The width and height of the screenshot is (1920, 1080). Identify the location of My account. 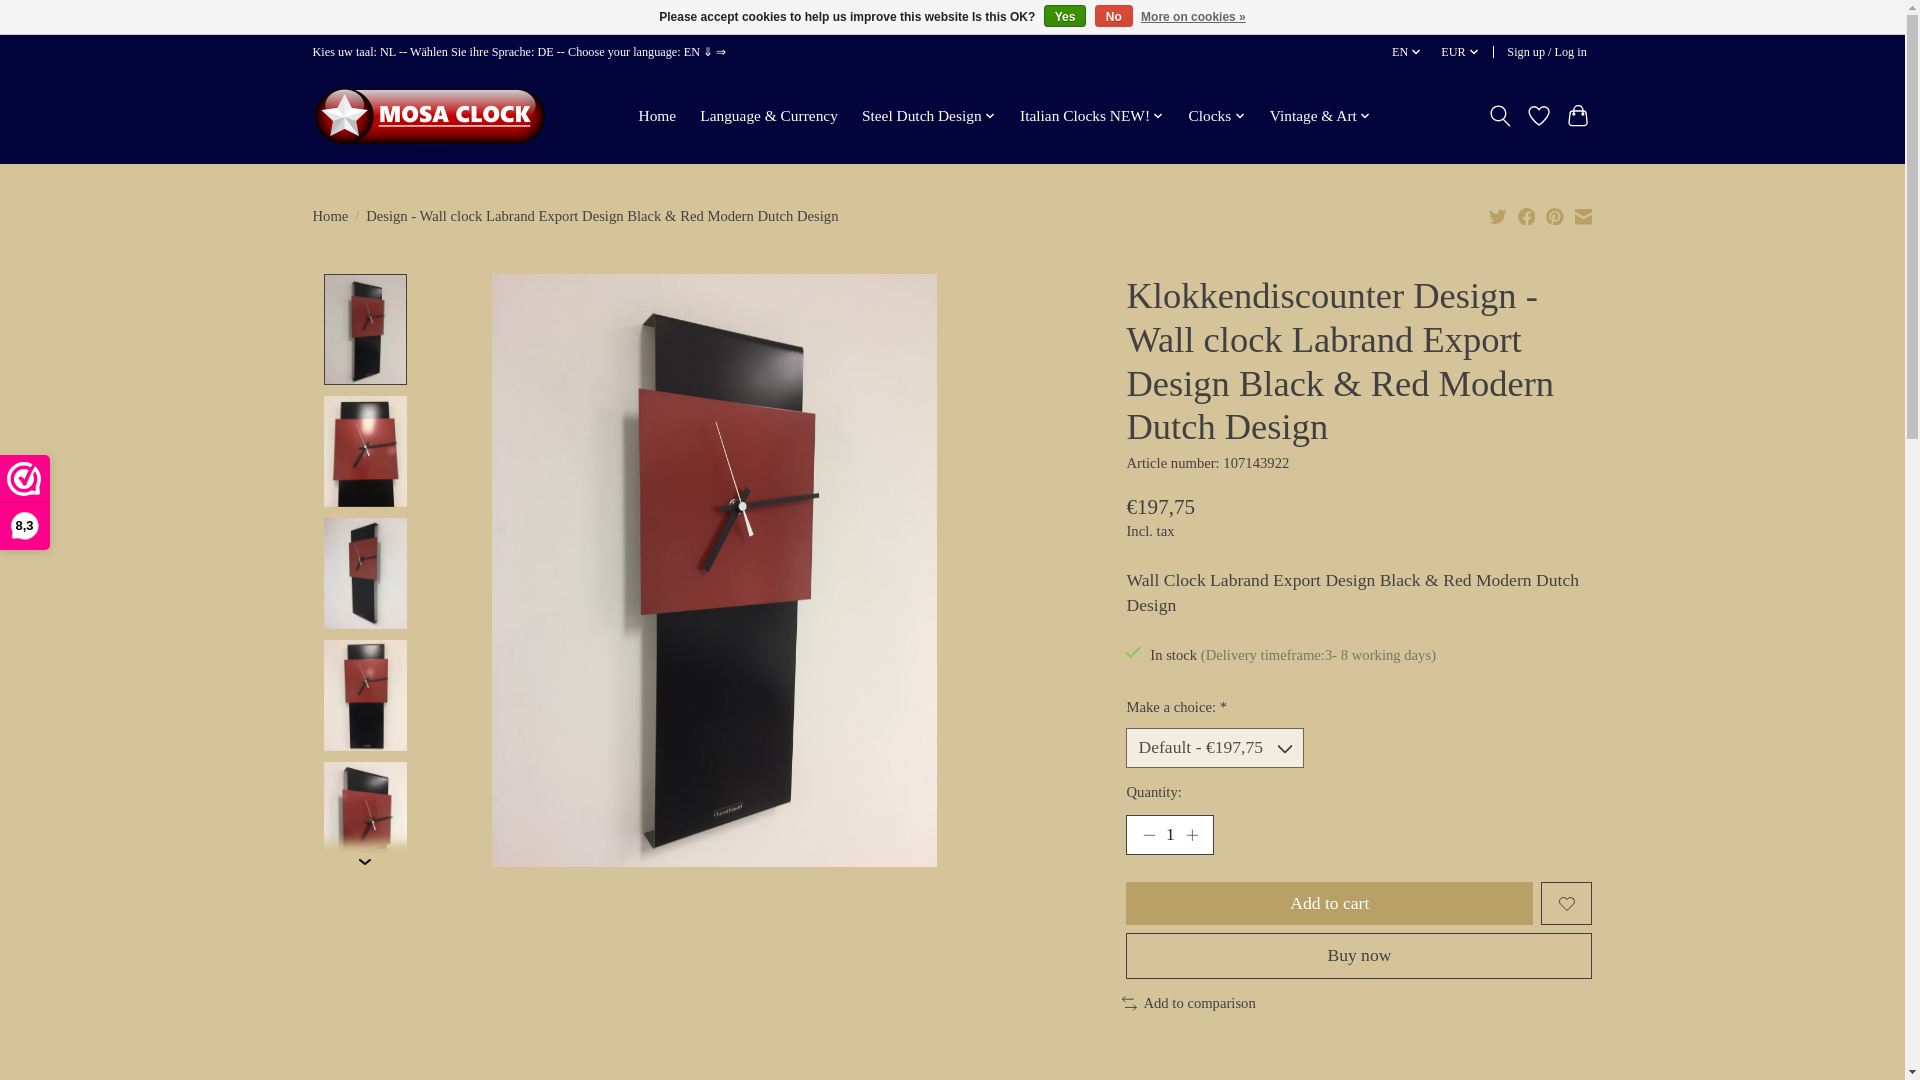
(1547, 52).